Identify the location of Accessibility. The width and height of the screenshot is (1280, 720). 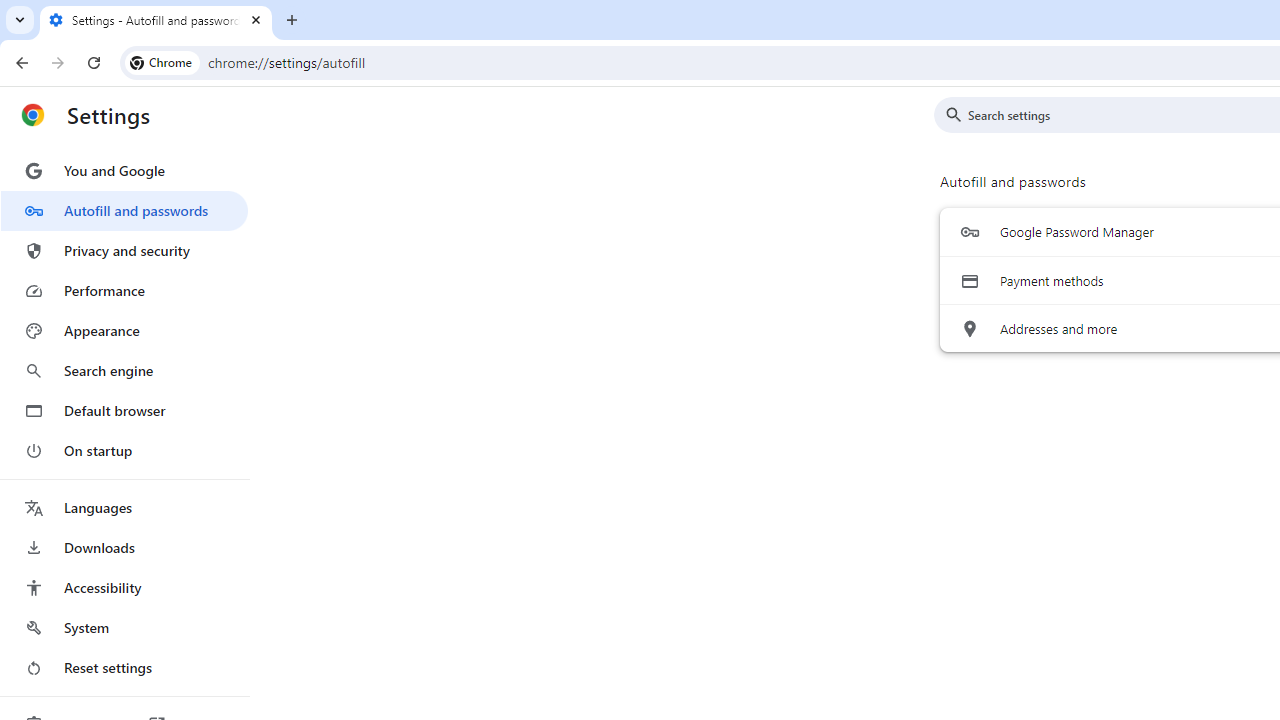
(124, 588).